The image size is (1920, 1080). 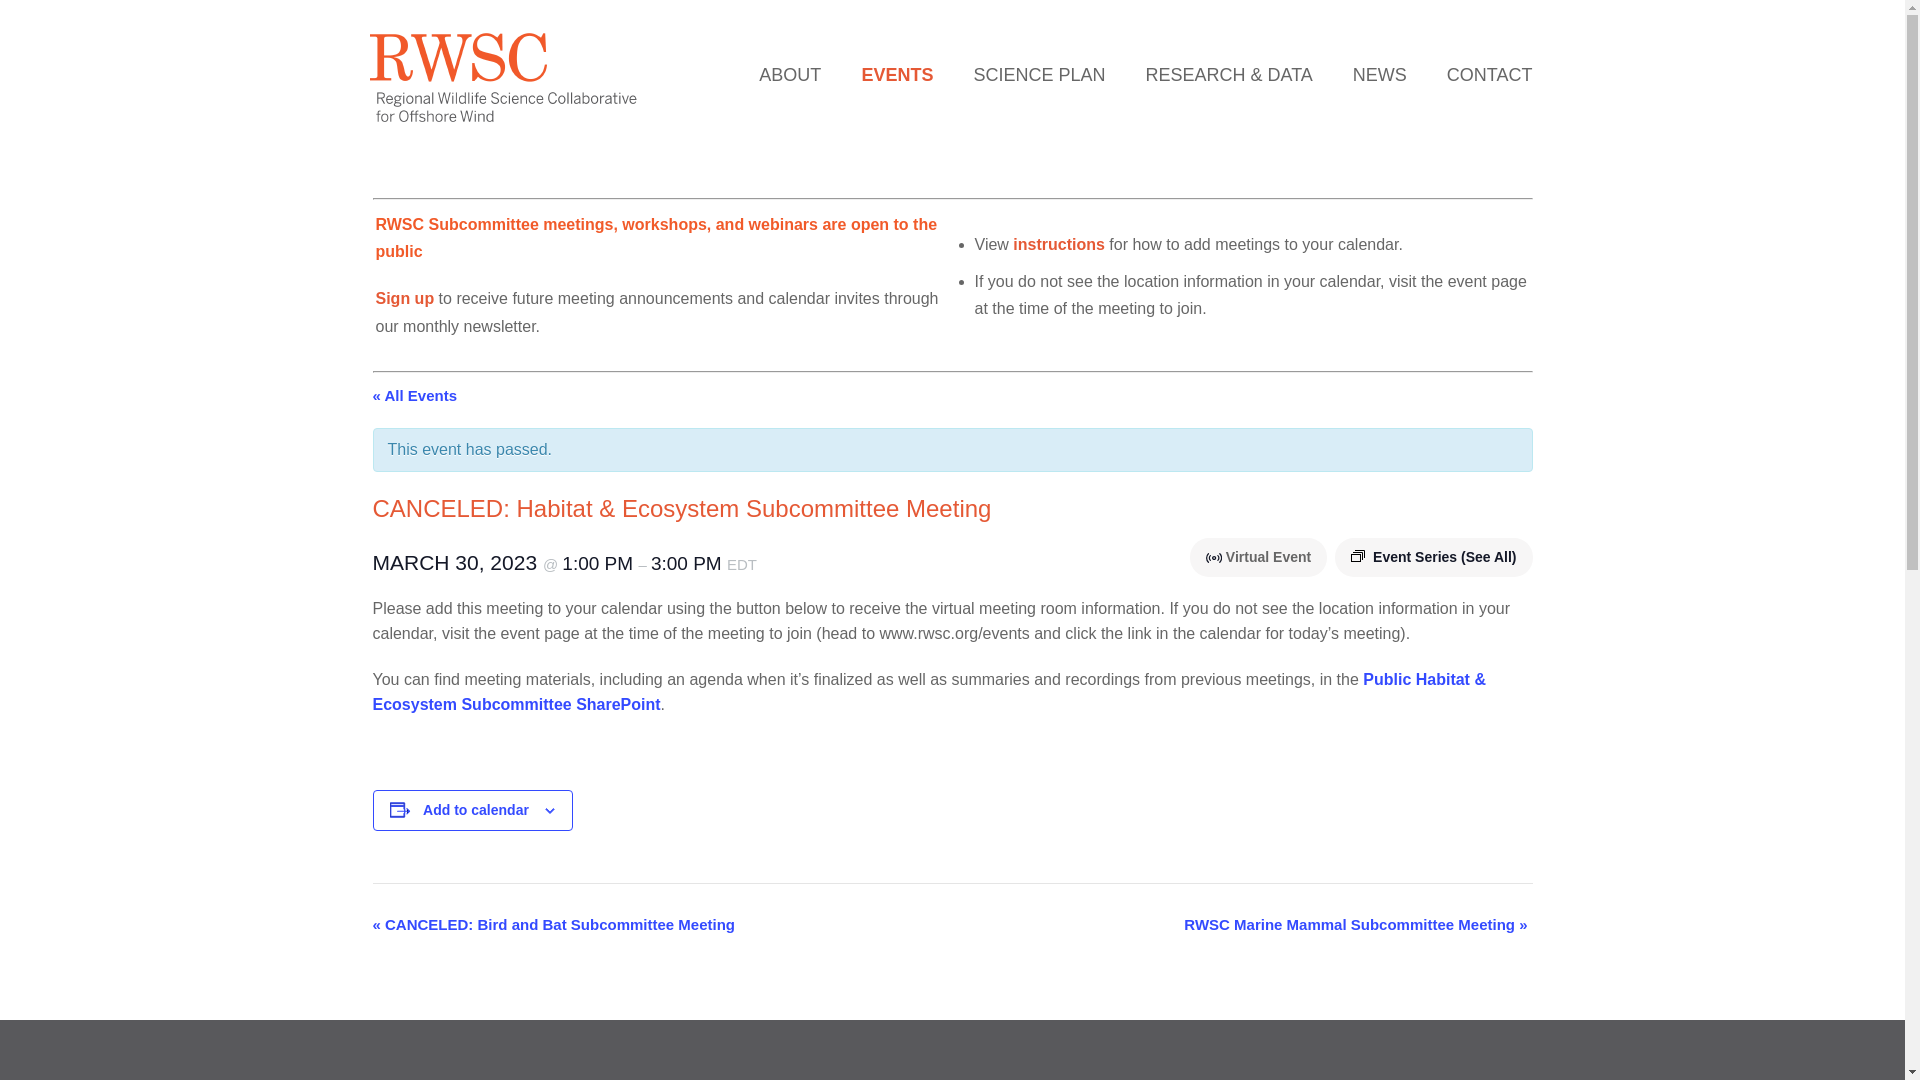 What do you see at coordinates (1490, 74) in the screenshot?
I see `CONTACT` at bounding box center [1490, 74].